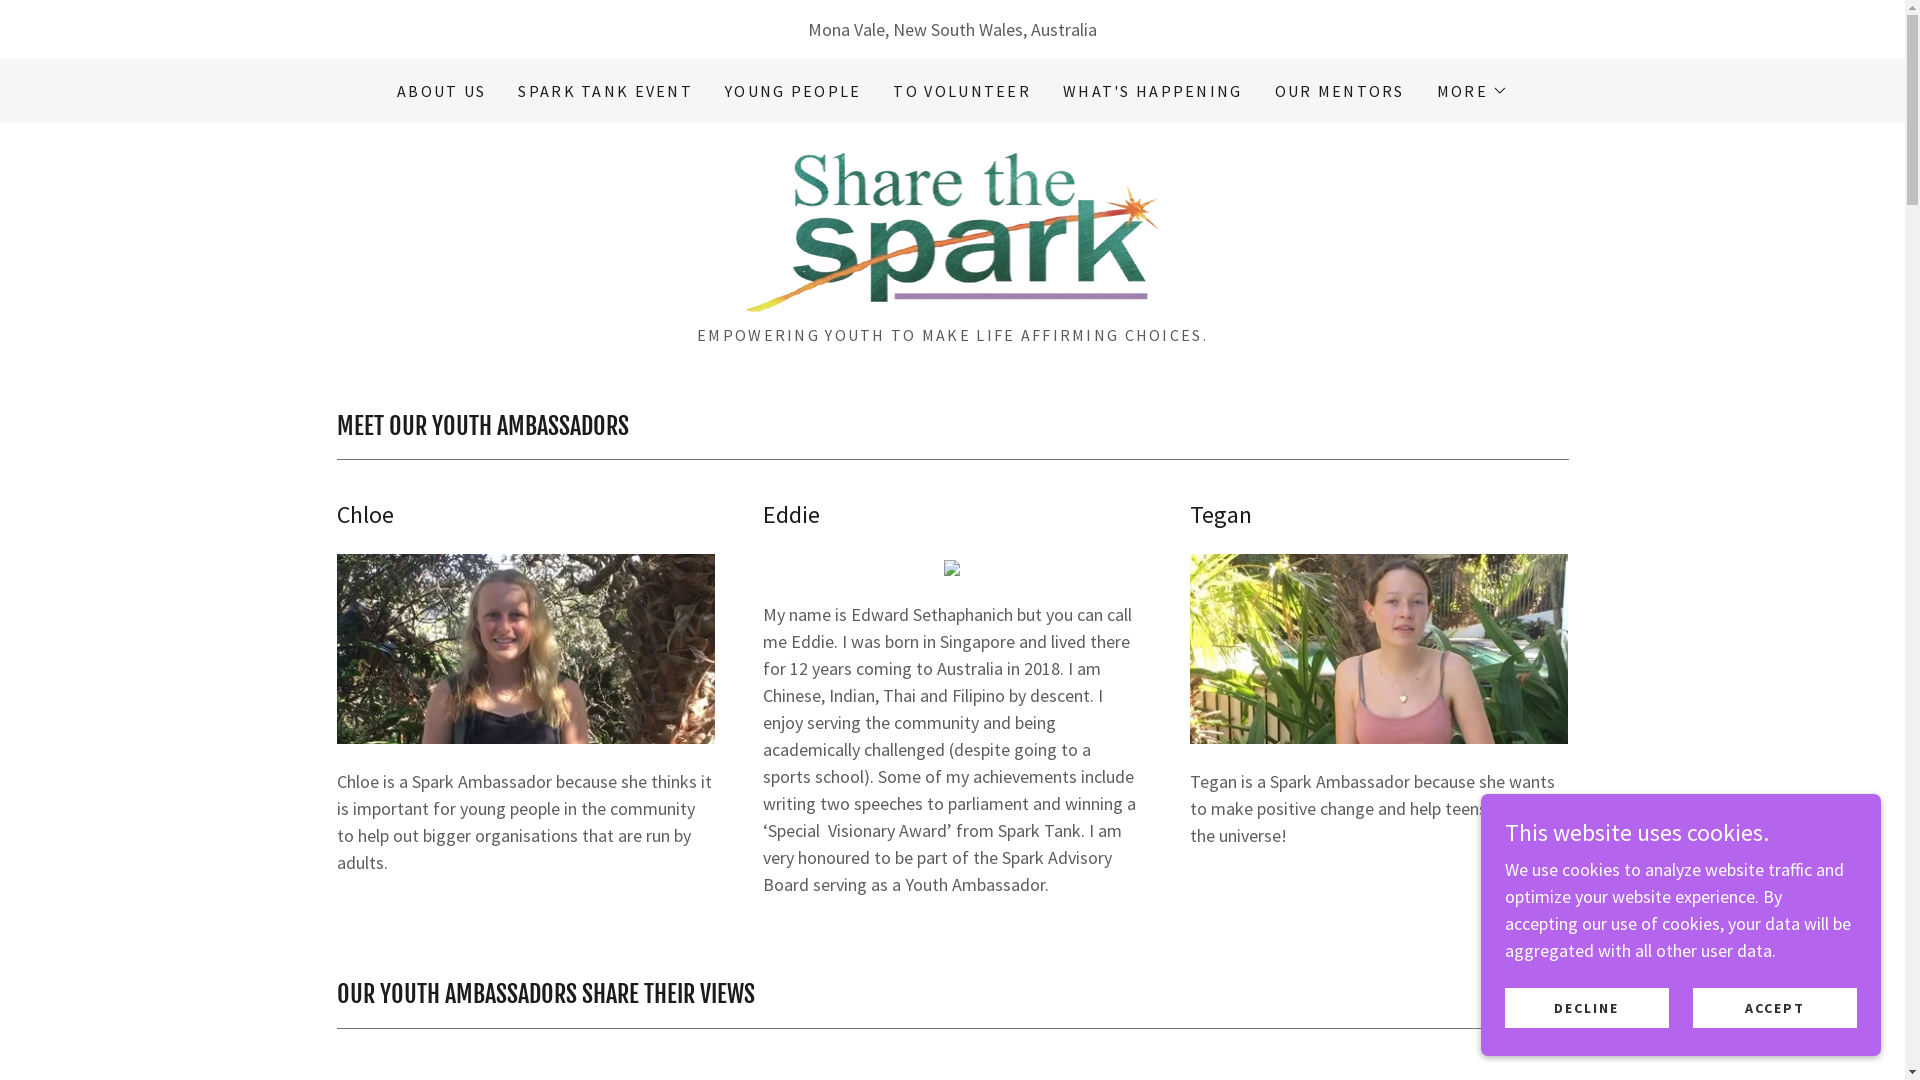  Describe the element at coordinates (1472, 91) in the screenshot. I see `MORE` at that location.